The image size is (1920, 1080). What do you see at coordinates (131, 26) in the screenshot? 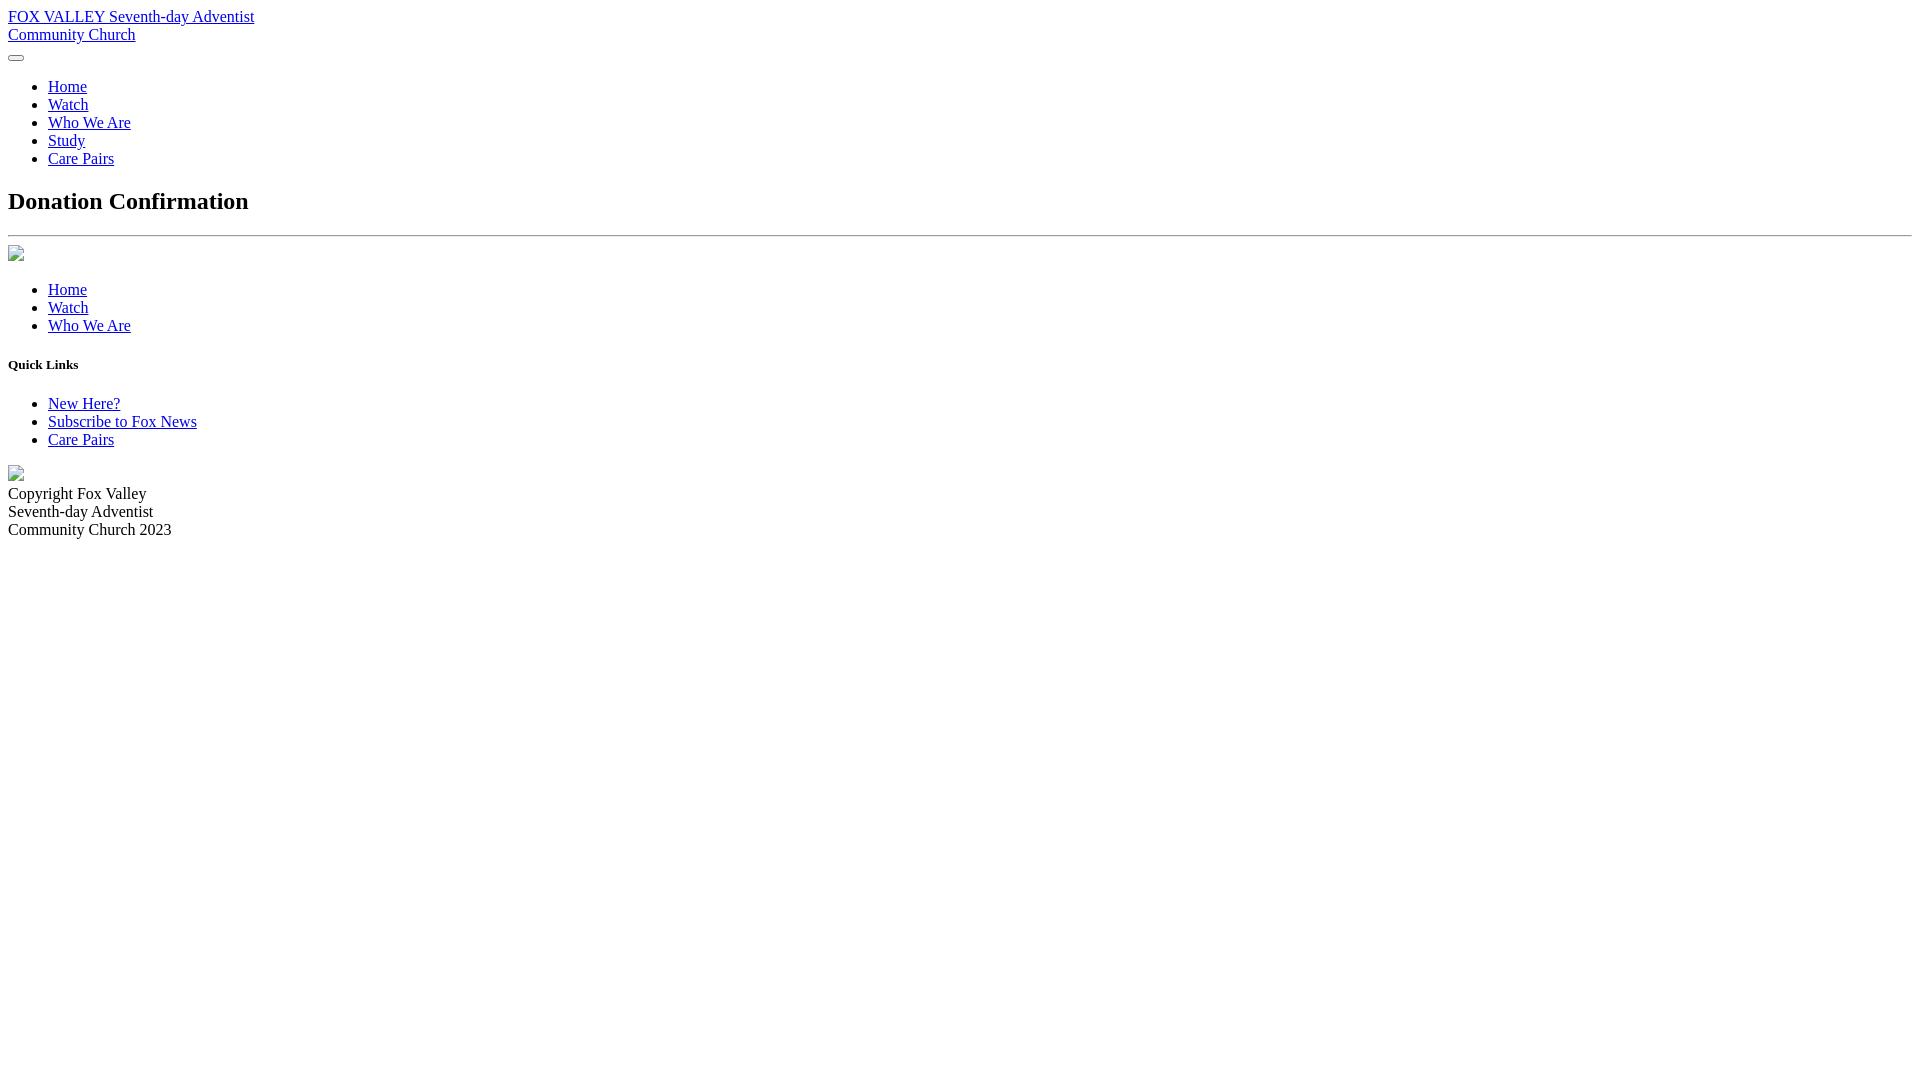
I see `FOX VALLEY Seventh-day Adventist
Community Church` at bounding box center [131, 26].